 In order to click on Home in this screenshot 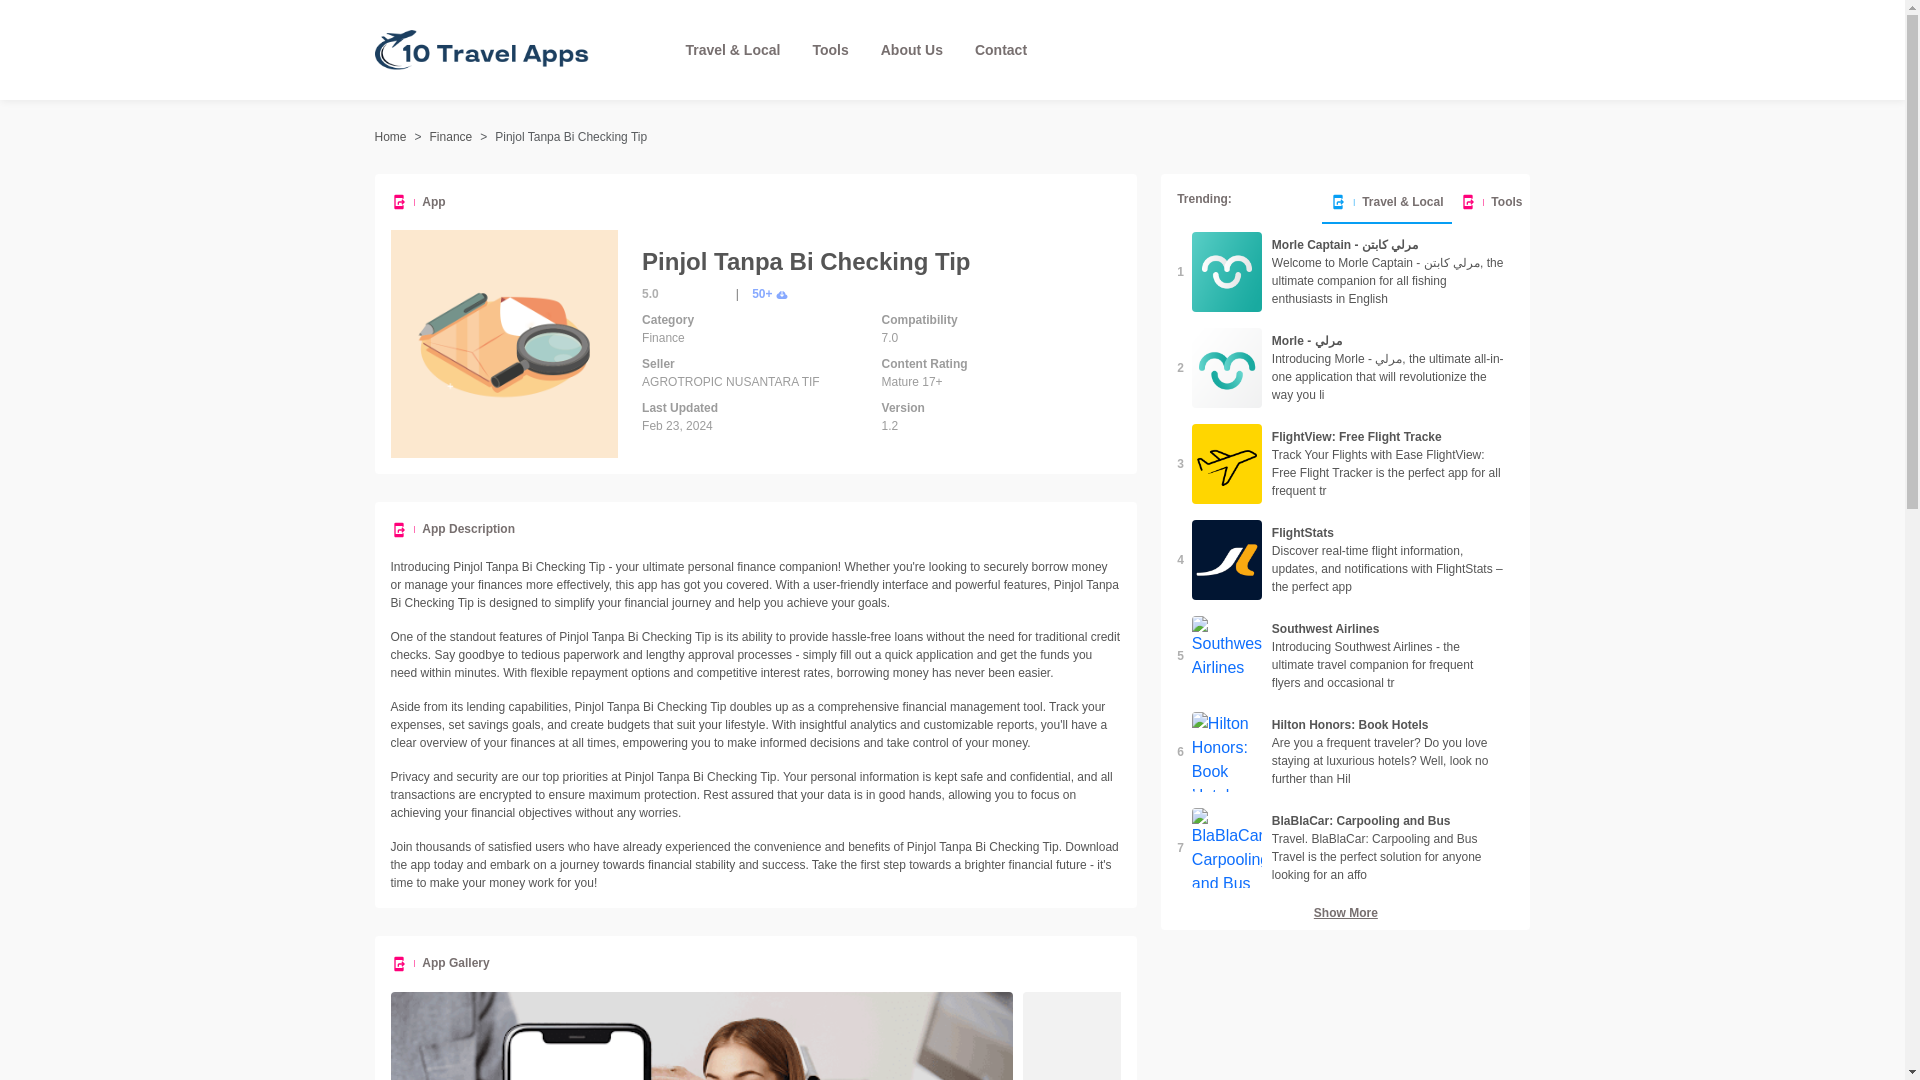, I will do `click(390, 136)`.